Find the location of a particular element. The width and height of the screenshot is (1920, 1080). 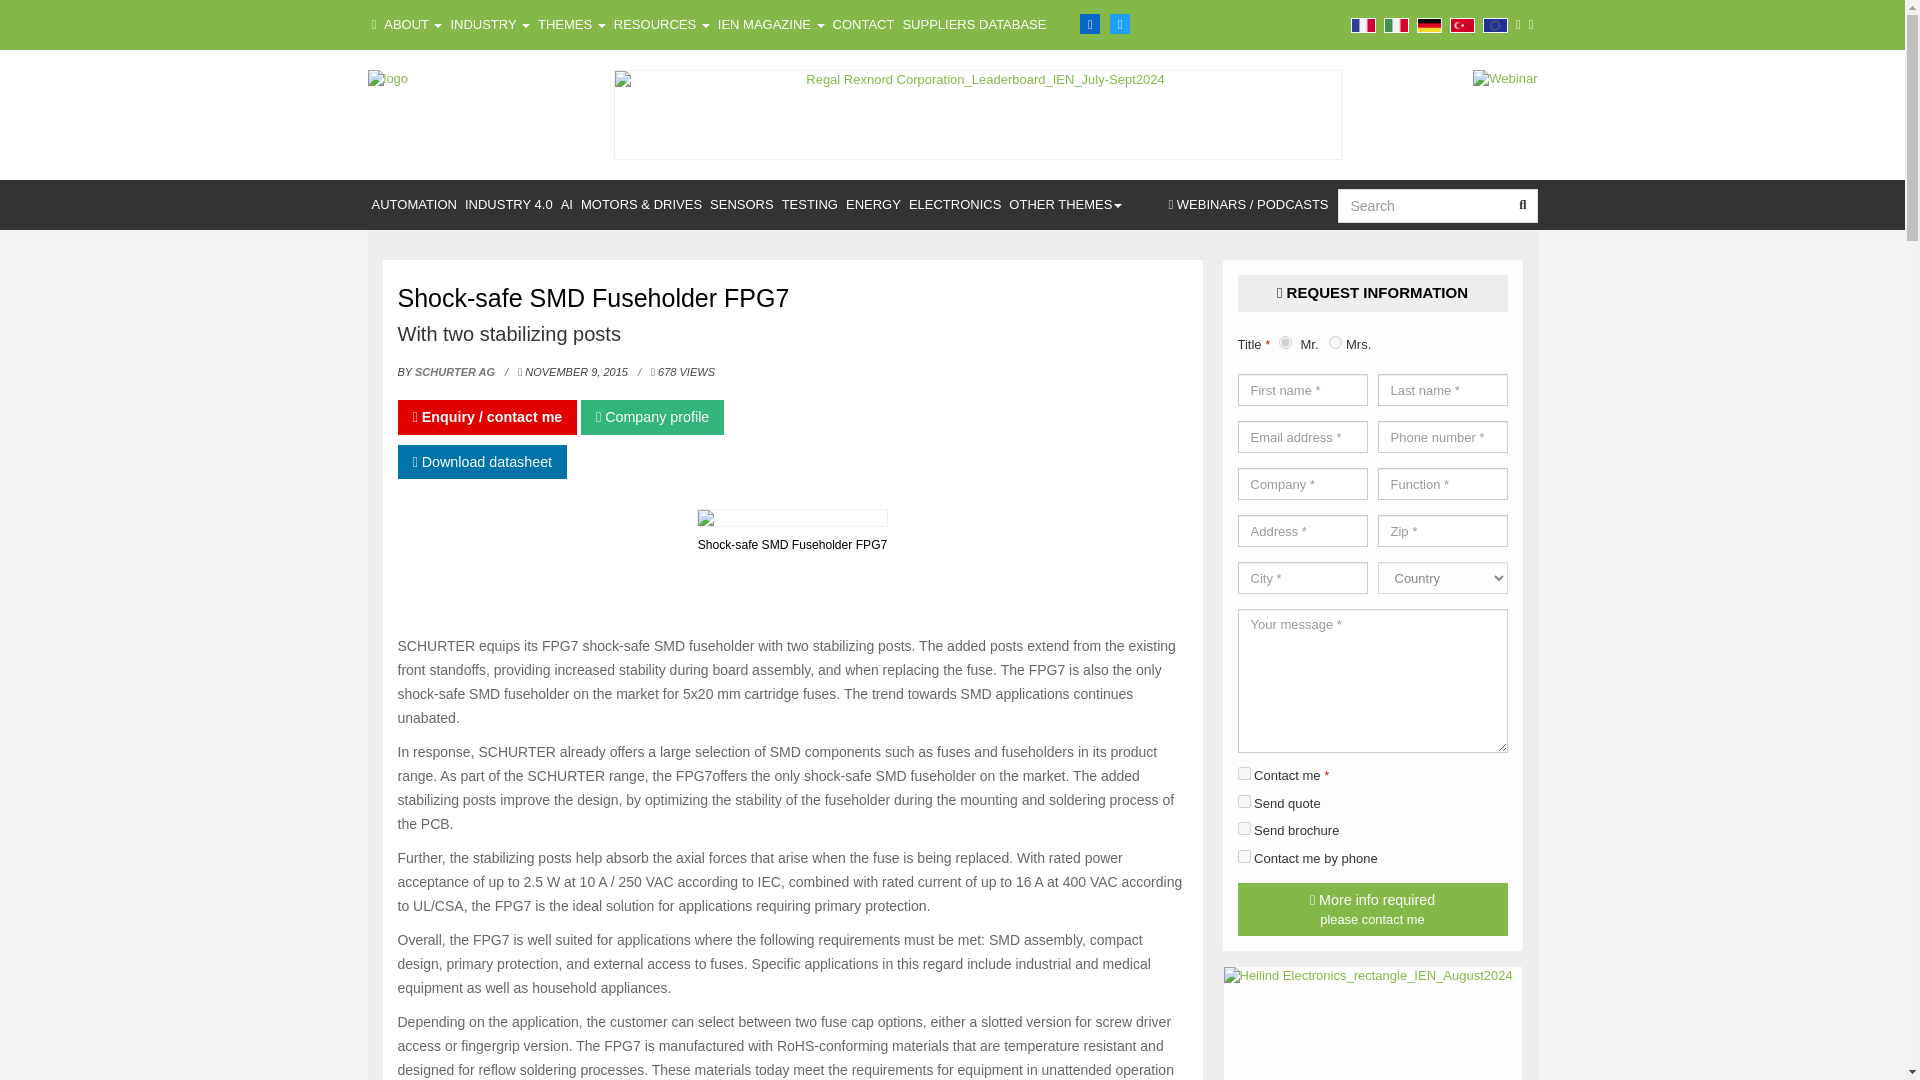

Mrs is located at coordinates (1335, 342).